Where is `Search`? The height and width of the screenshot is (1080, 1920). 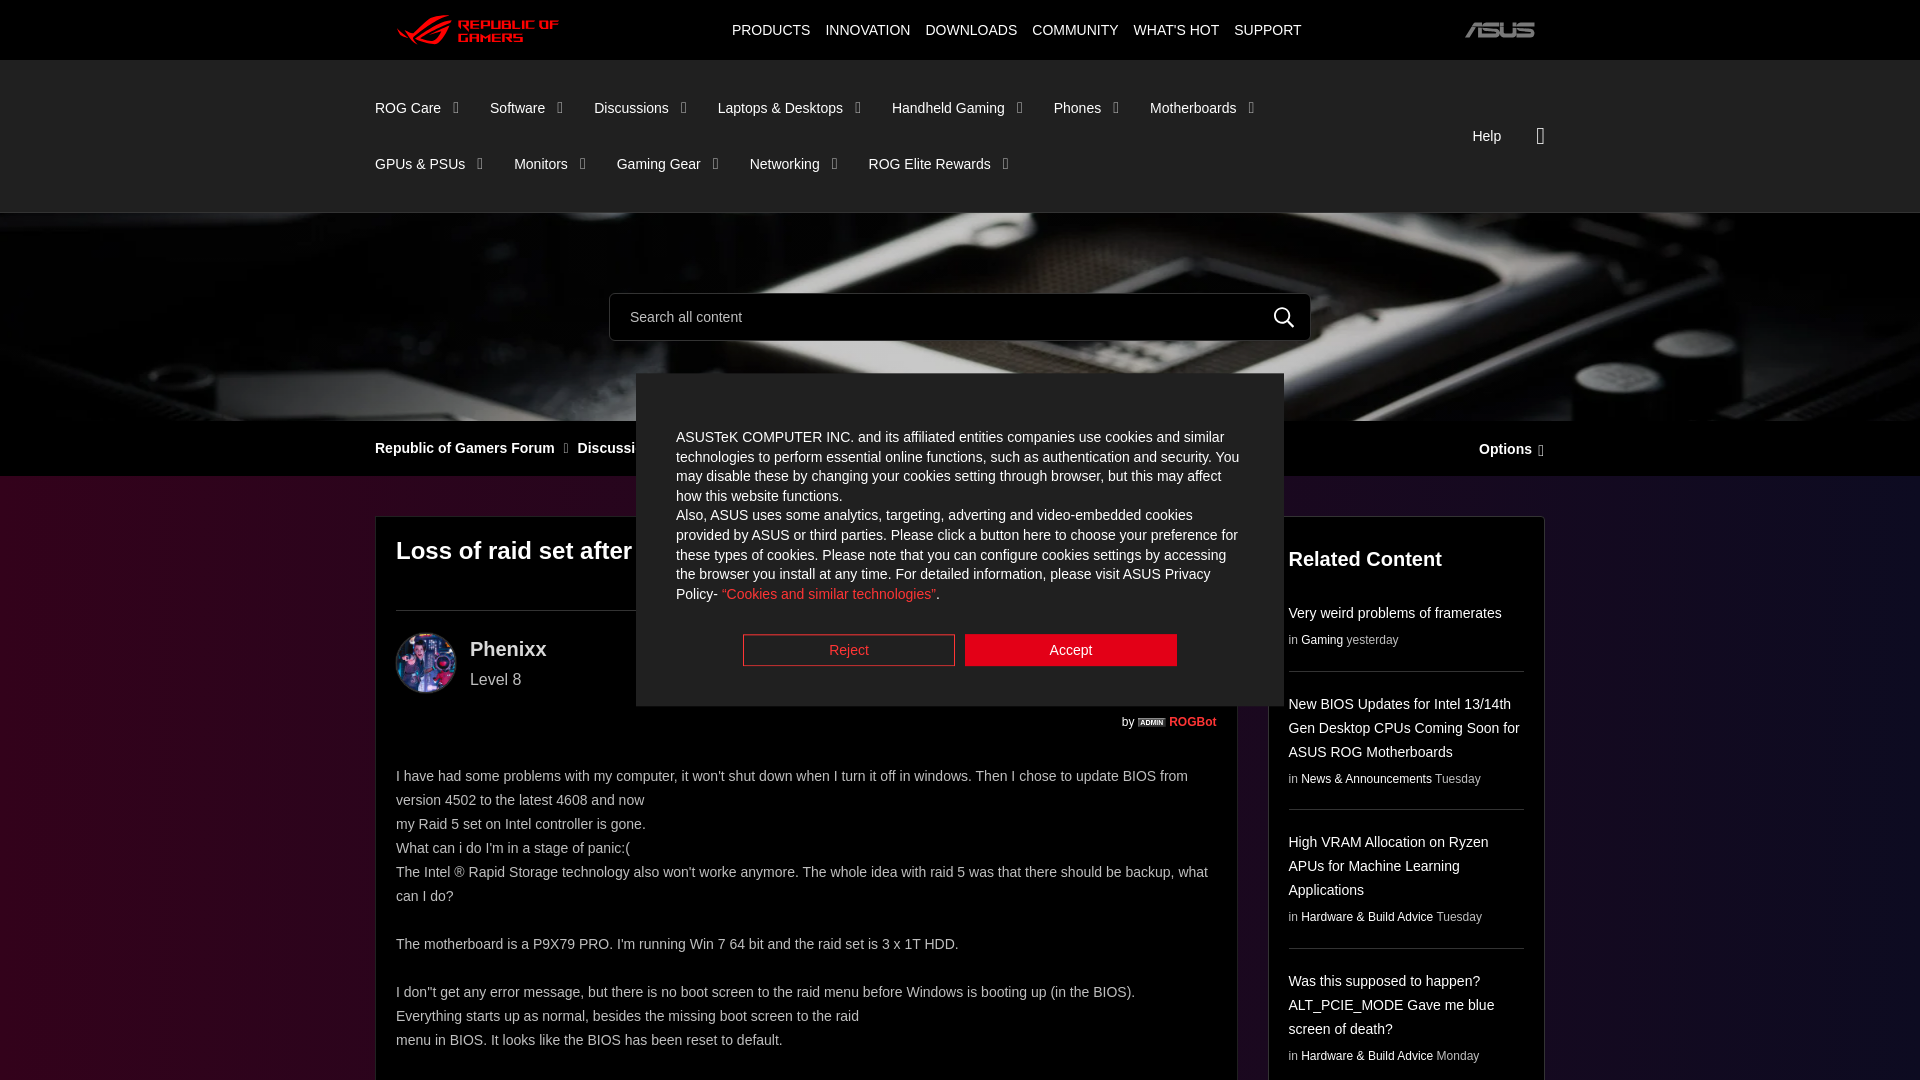
Search is located at coordinates (960, 316).